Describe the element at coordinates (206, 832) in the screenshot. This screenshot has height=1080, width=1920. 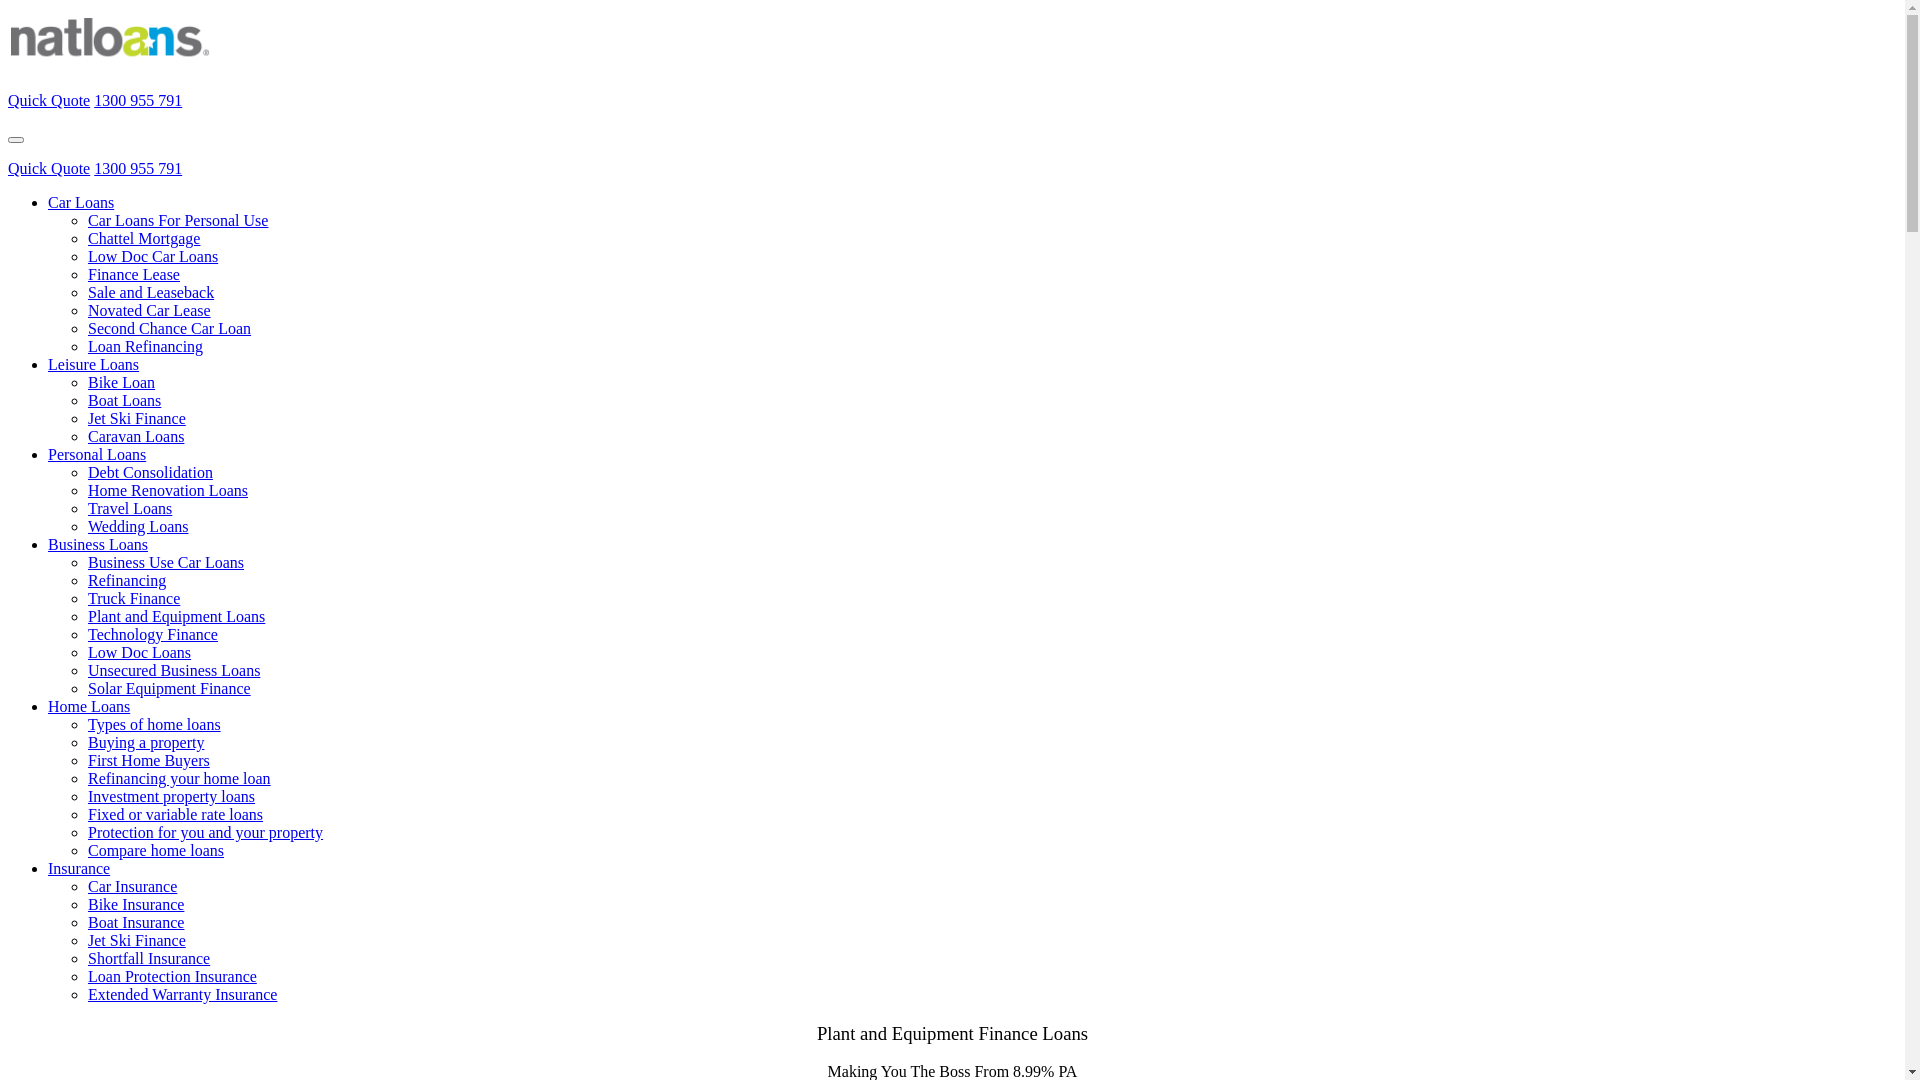
I see `Protection for you and your property` at that location.